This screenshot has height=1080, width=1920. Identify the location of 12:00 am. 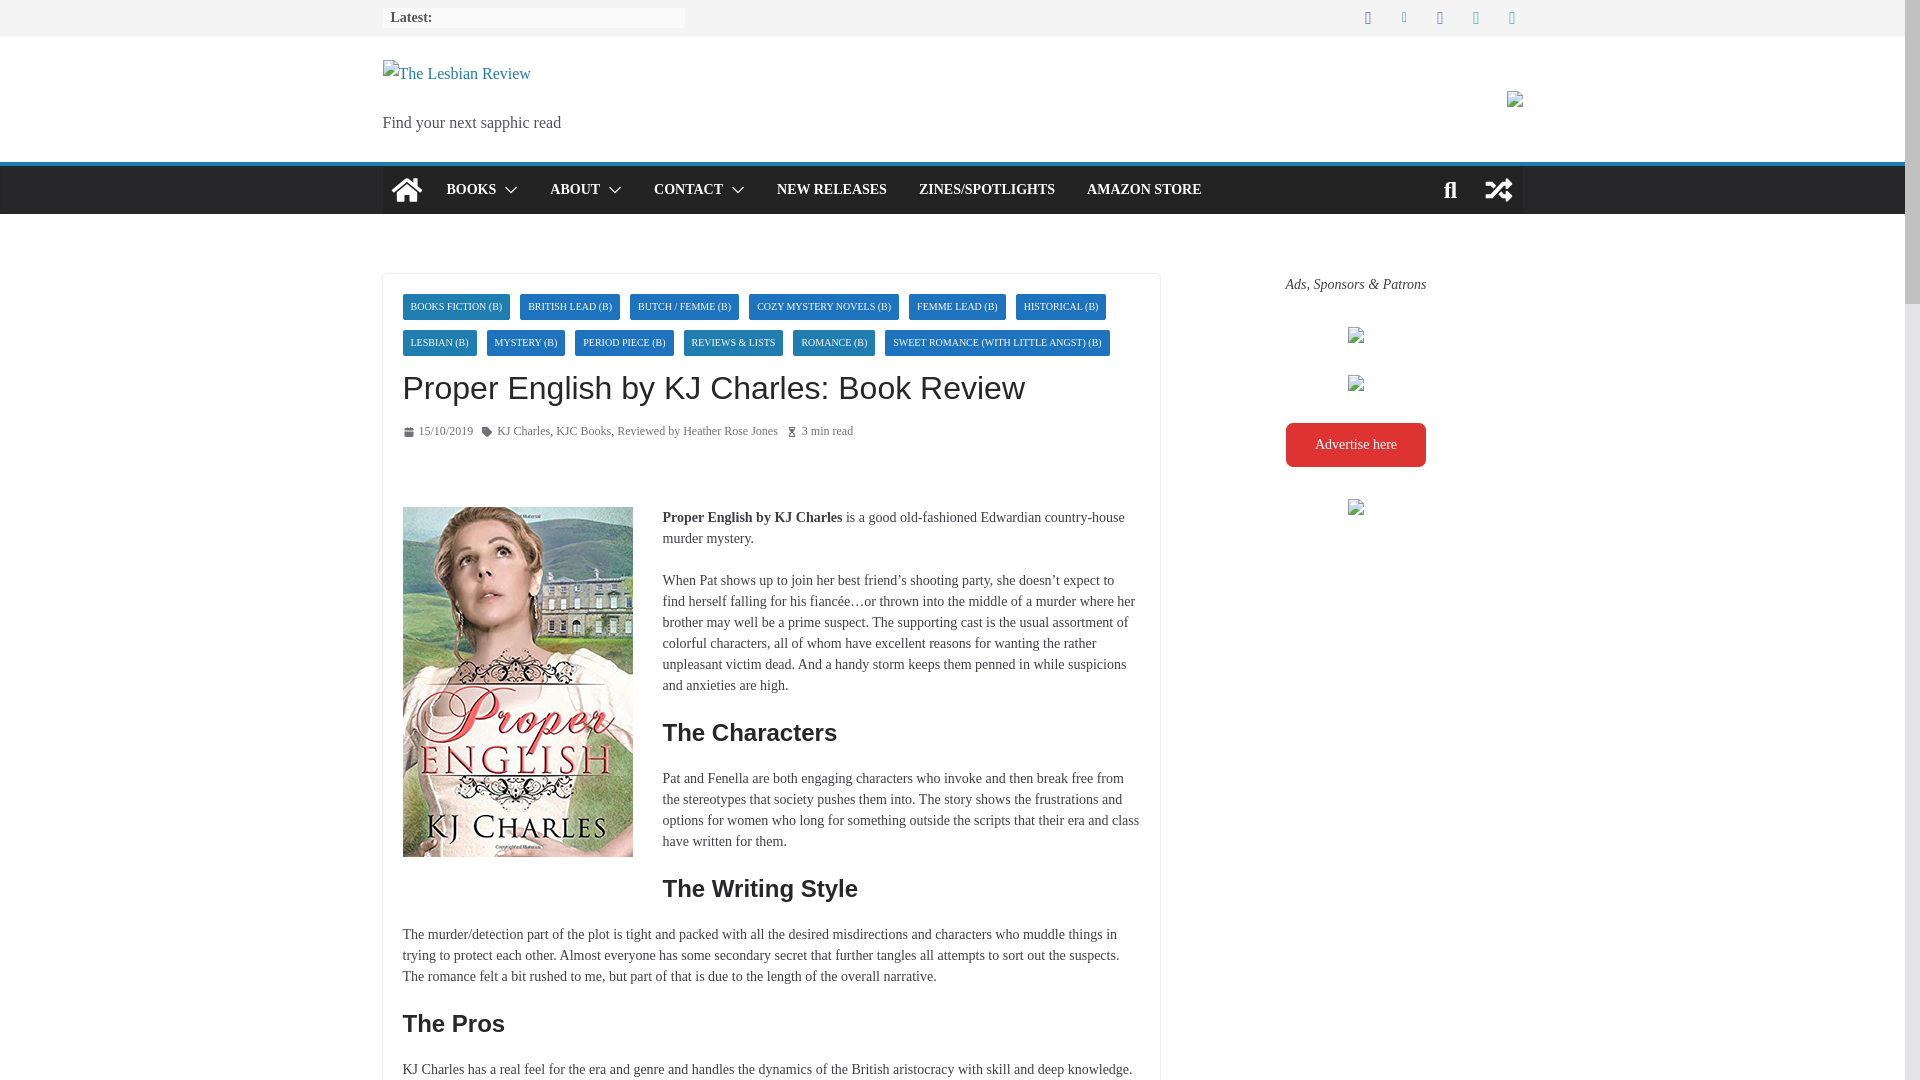
(436, 432).